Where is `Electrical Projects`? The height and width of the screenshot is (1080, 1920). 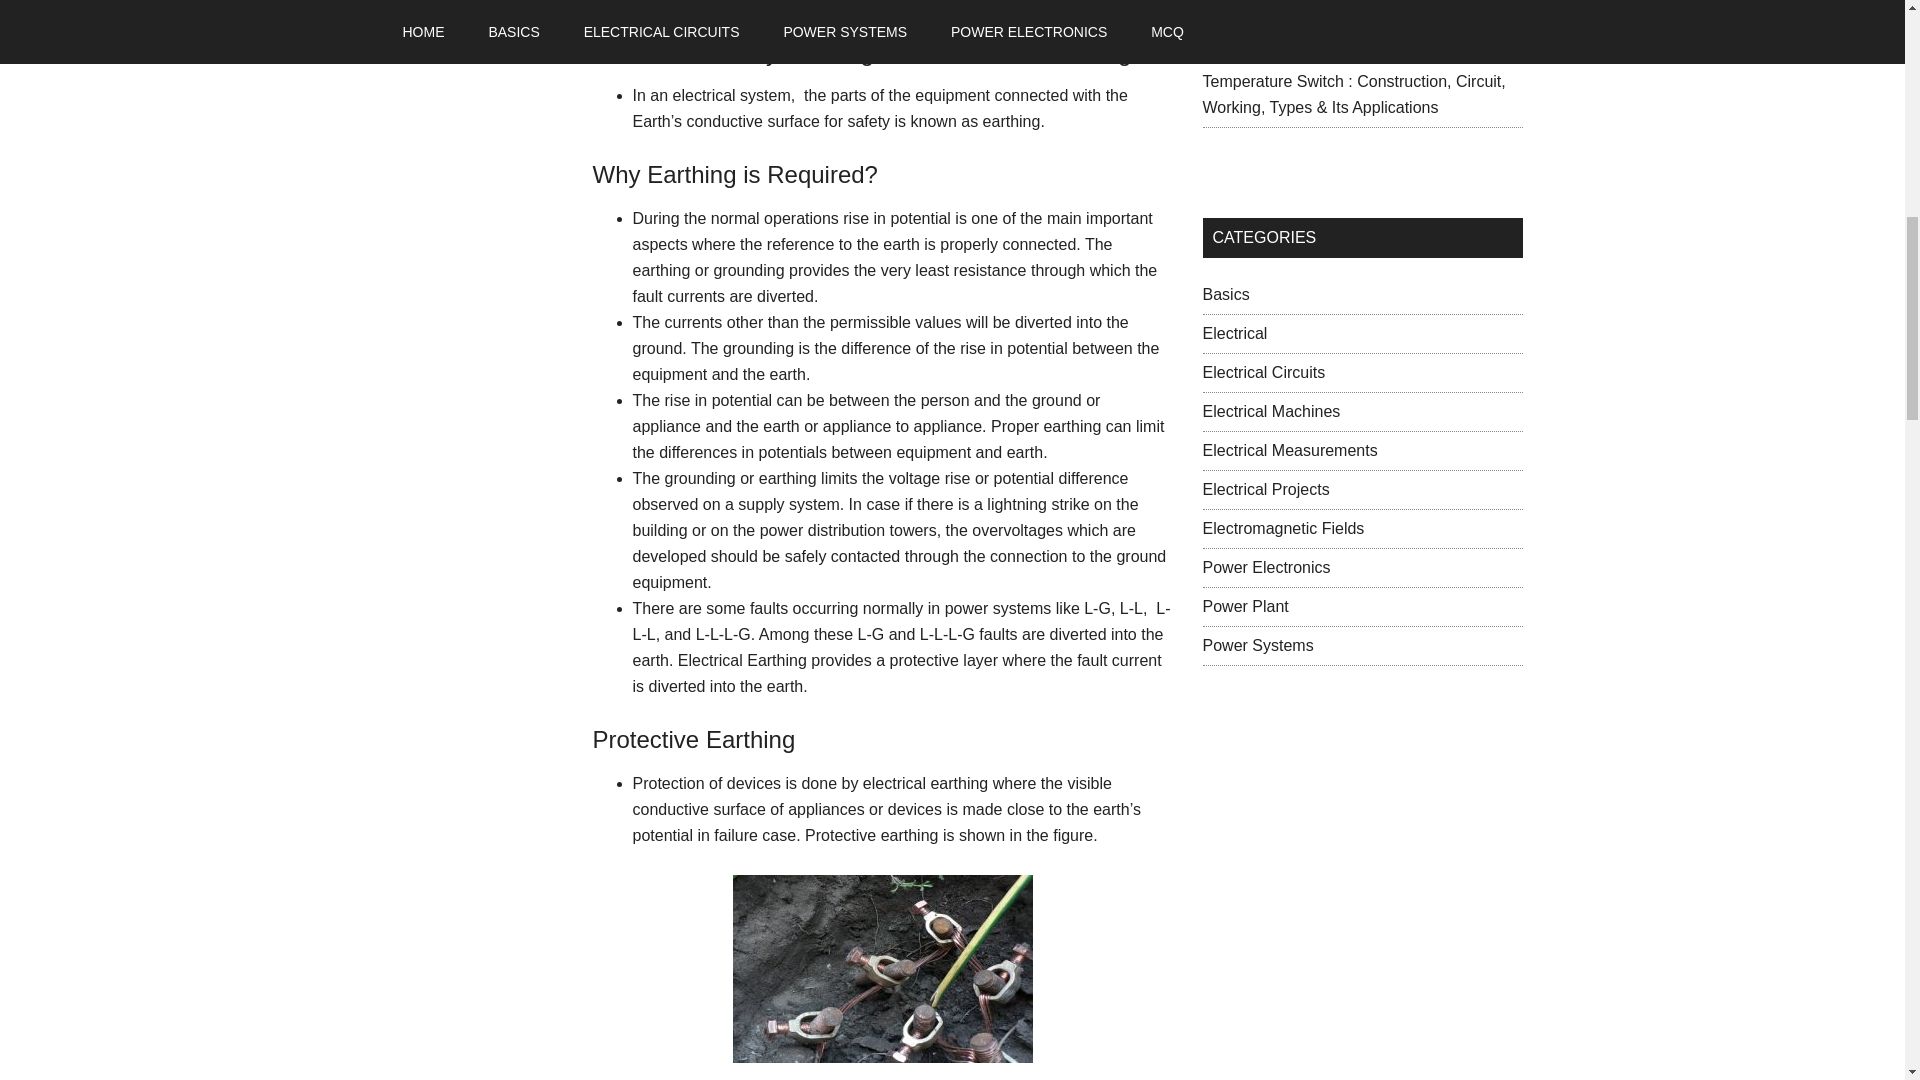
Electrical Projects is located at coordinates (1264, 488).